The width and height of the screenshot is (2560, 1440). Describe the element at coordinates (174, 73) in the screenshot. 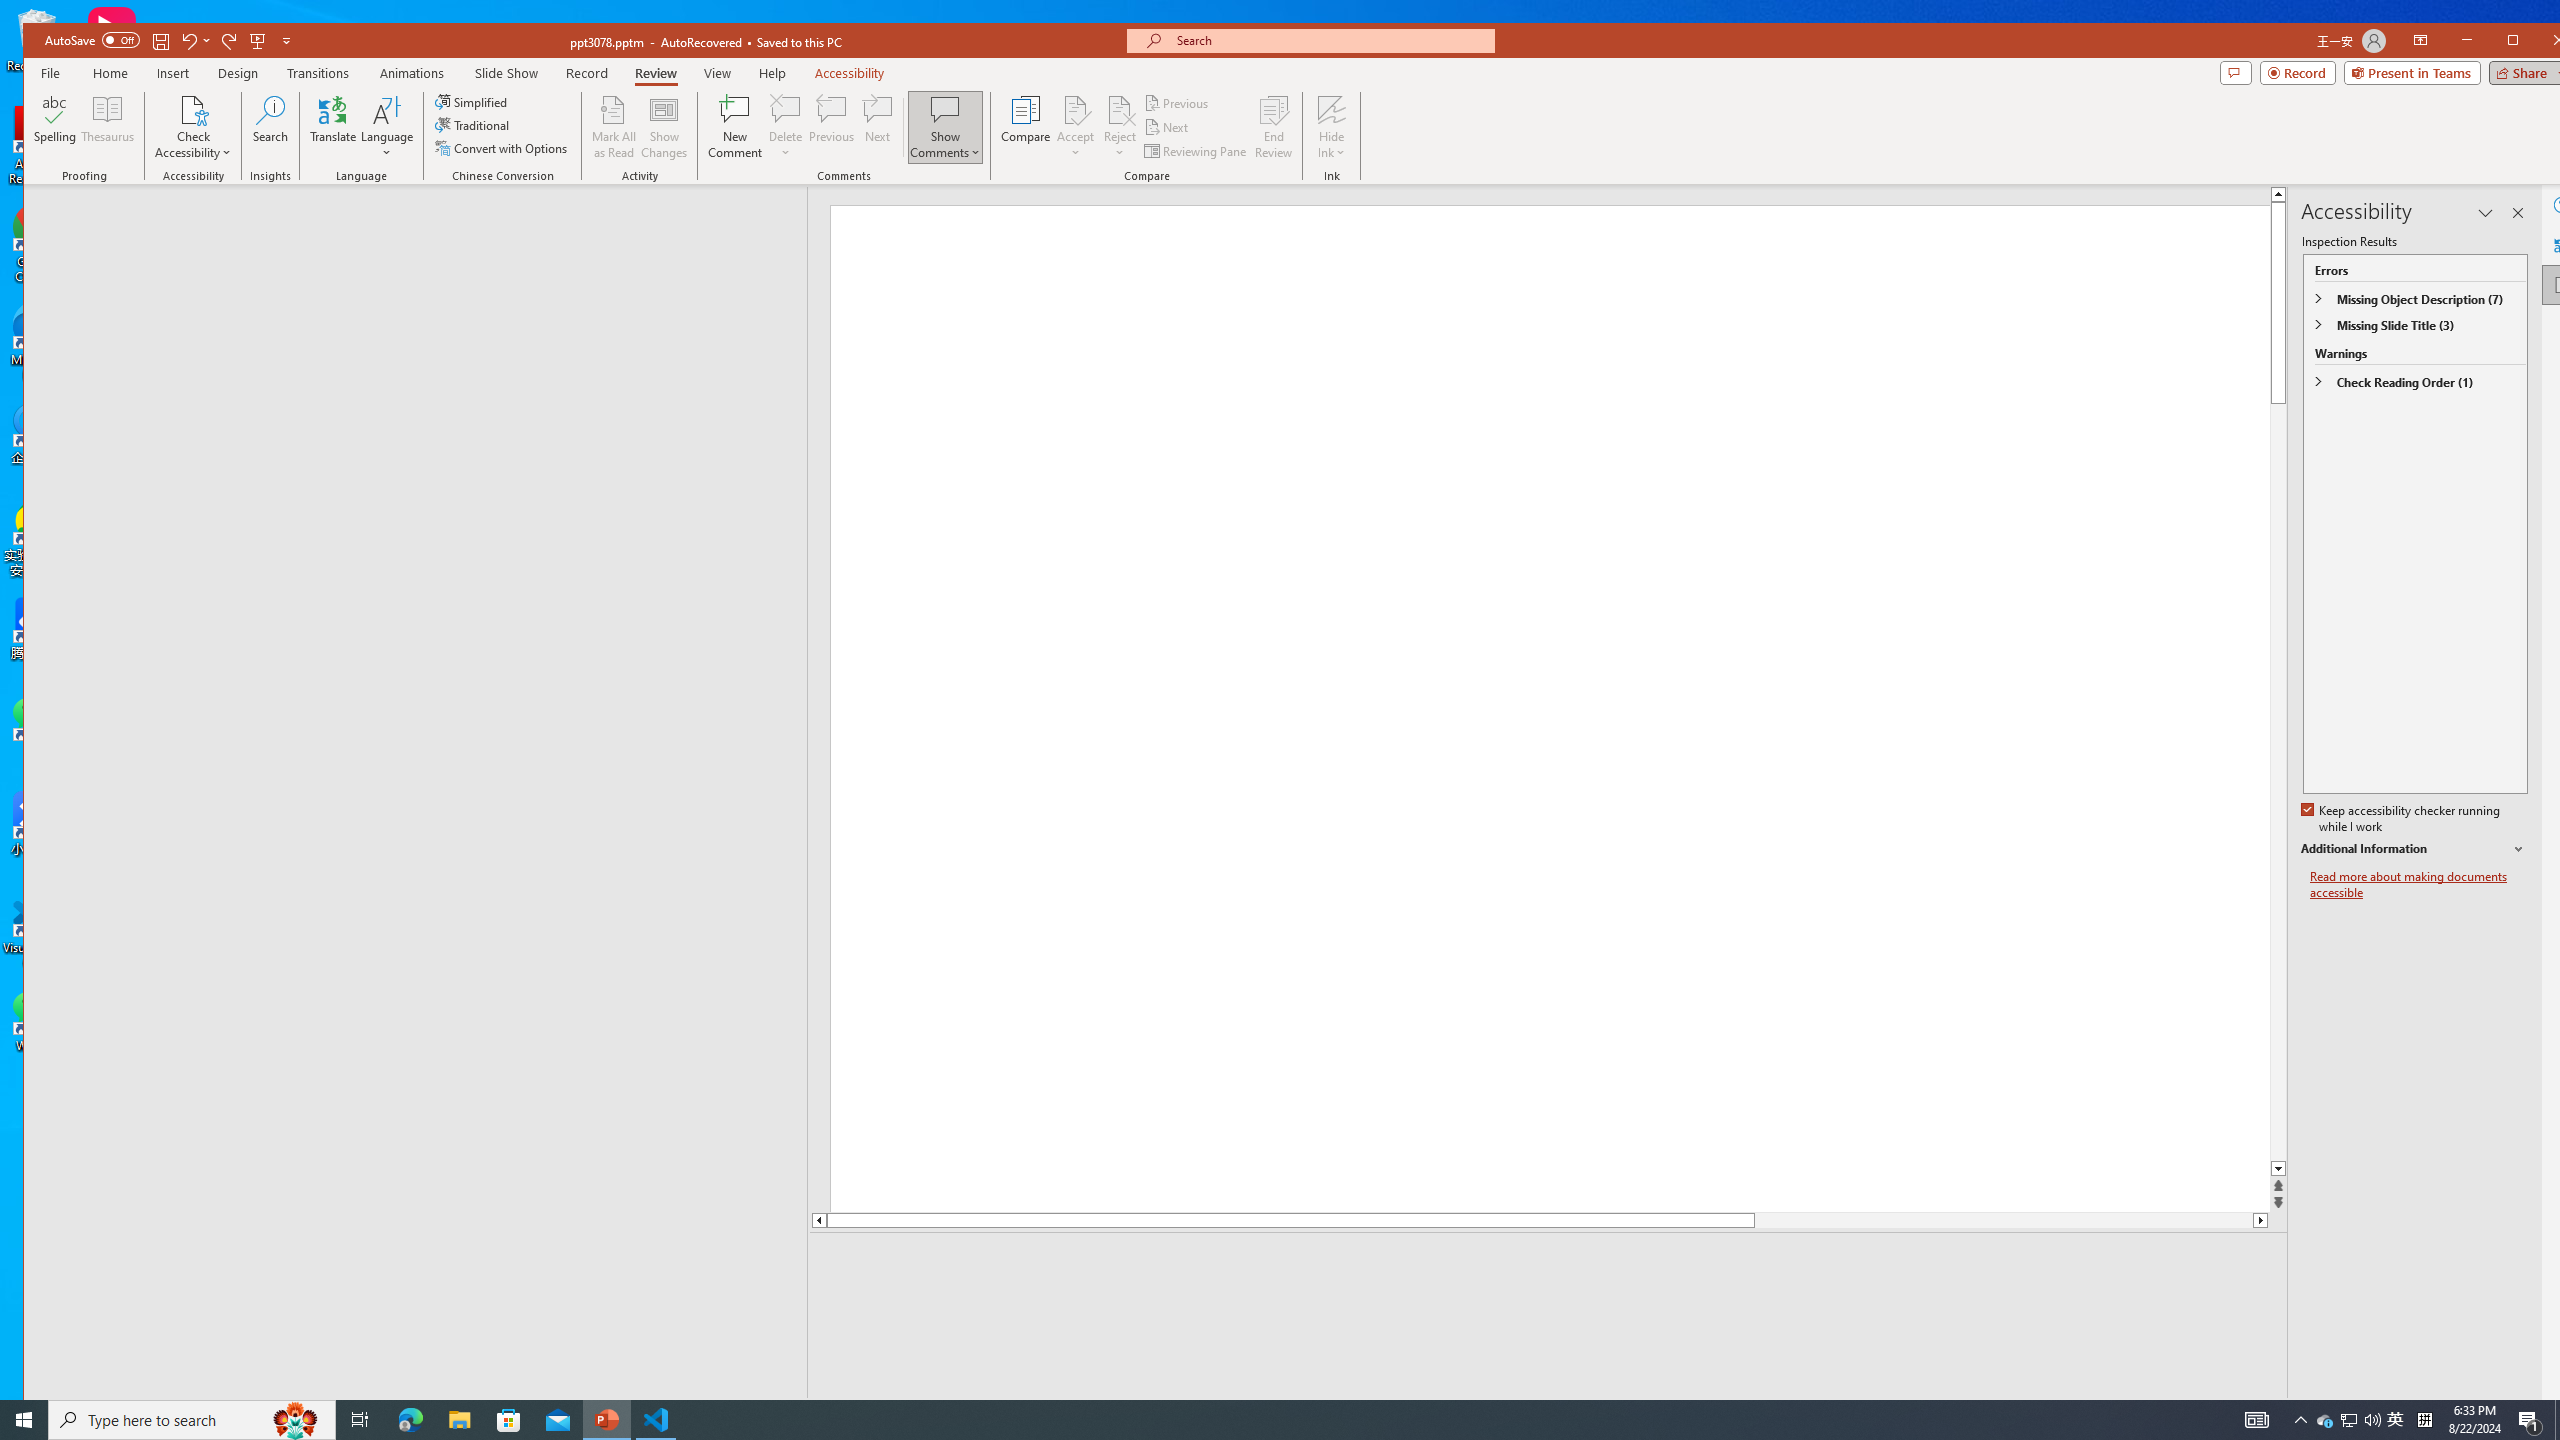

I see `Insert` at that location.